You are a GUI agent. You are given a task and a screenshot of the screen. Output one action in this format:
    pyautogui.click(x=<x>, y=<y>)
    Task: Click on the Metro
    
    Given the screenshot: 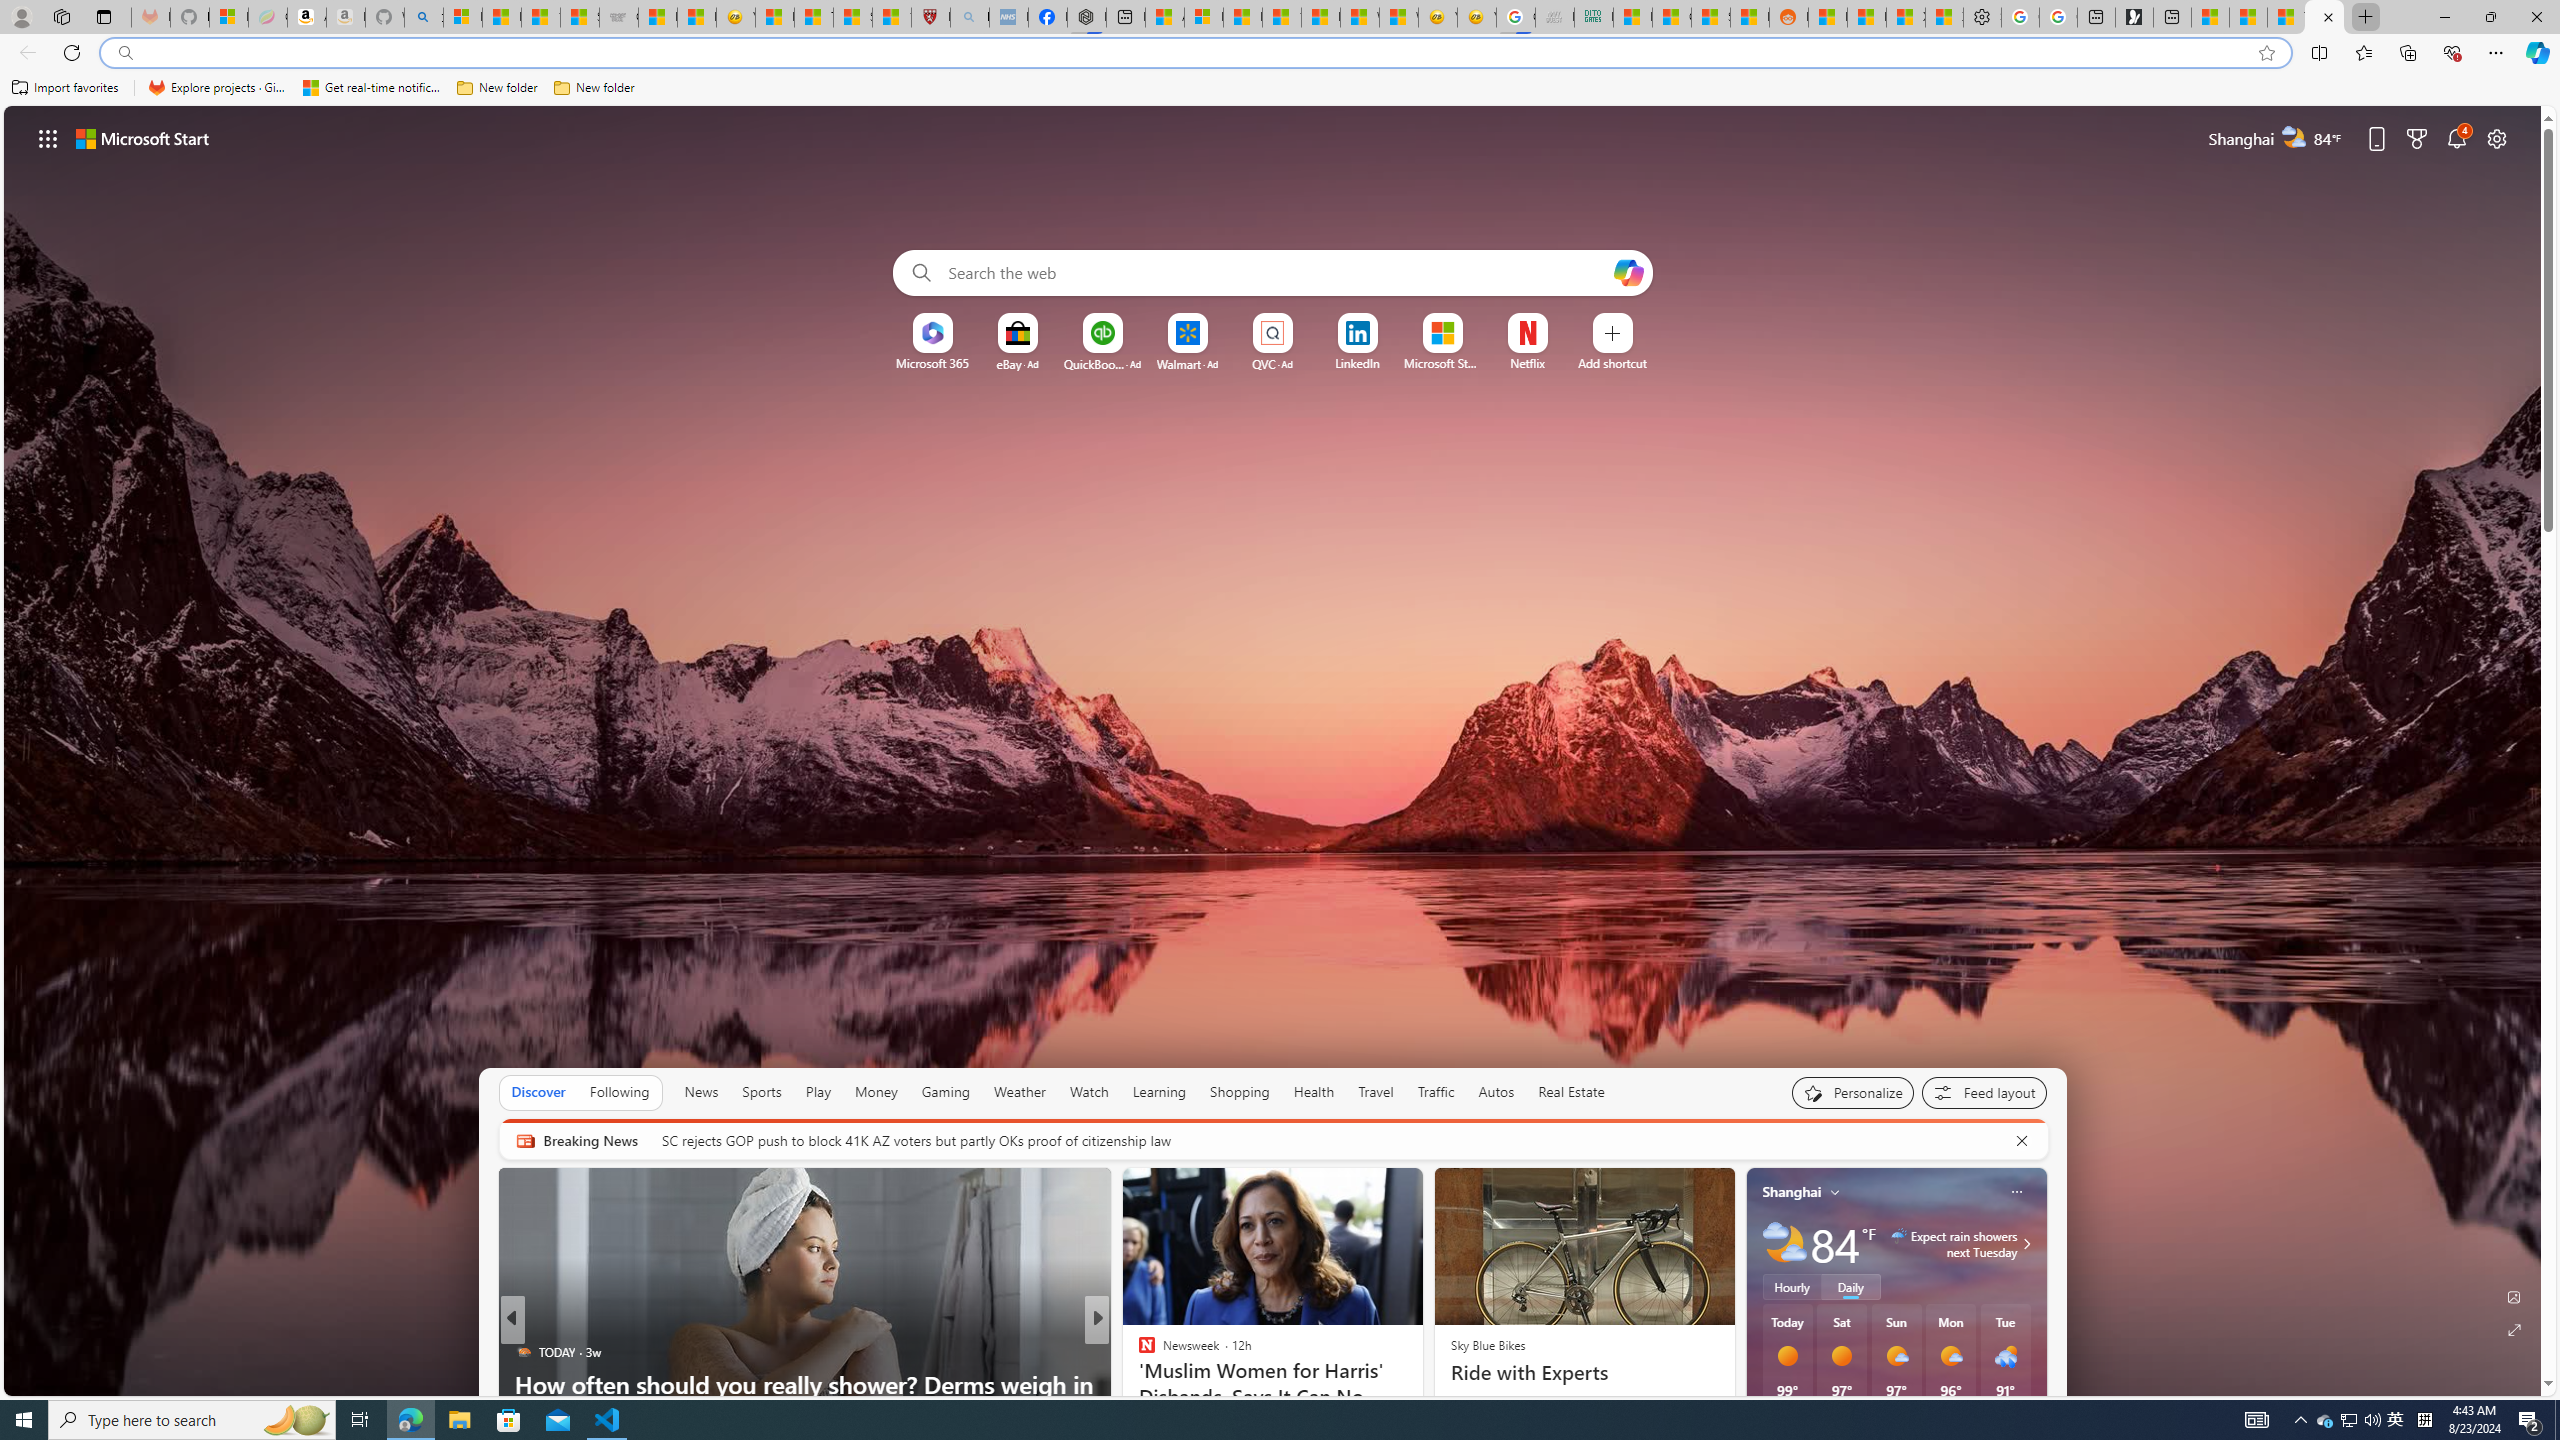 What is the action you would take?
    pyautogui.click(x=1137, y=1351)
    